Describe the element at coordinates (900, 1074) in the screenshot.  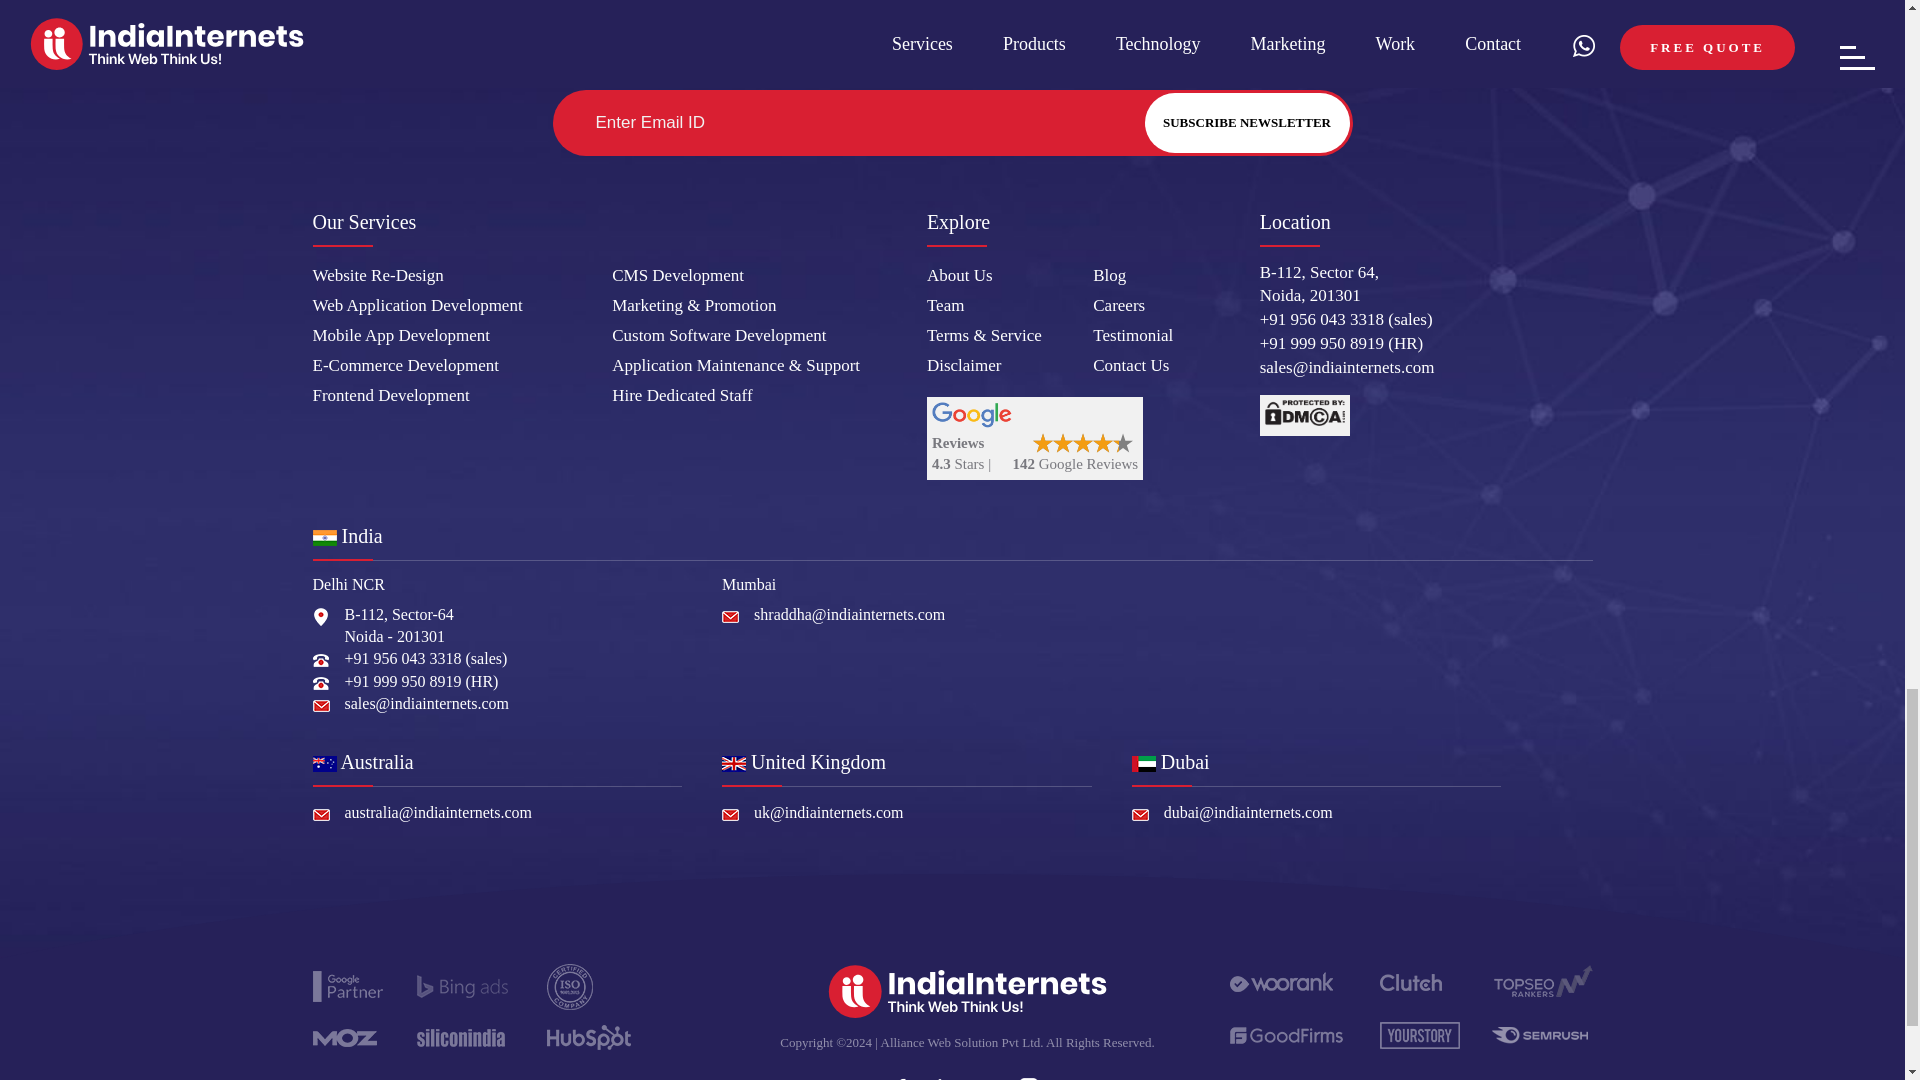
I see `Visit our Facebook page` at that location.